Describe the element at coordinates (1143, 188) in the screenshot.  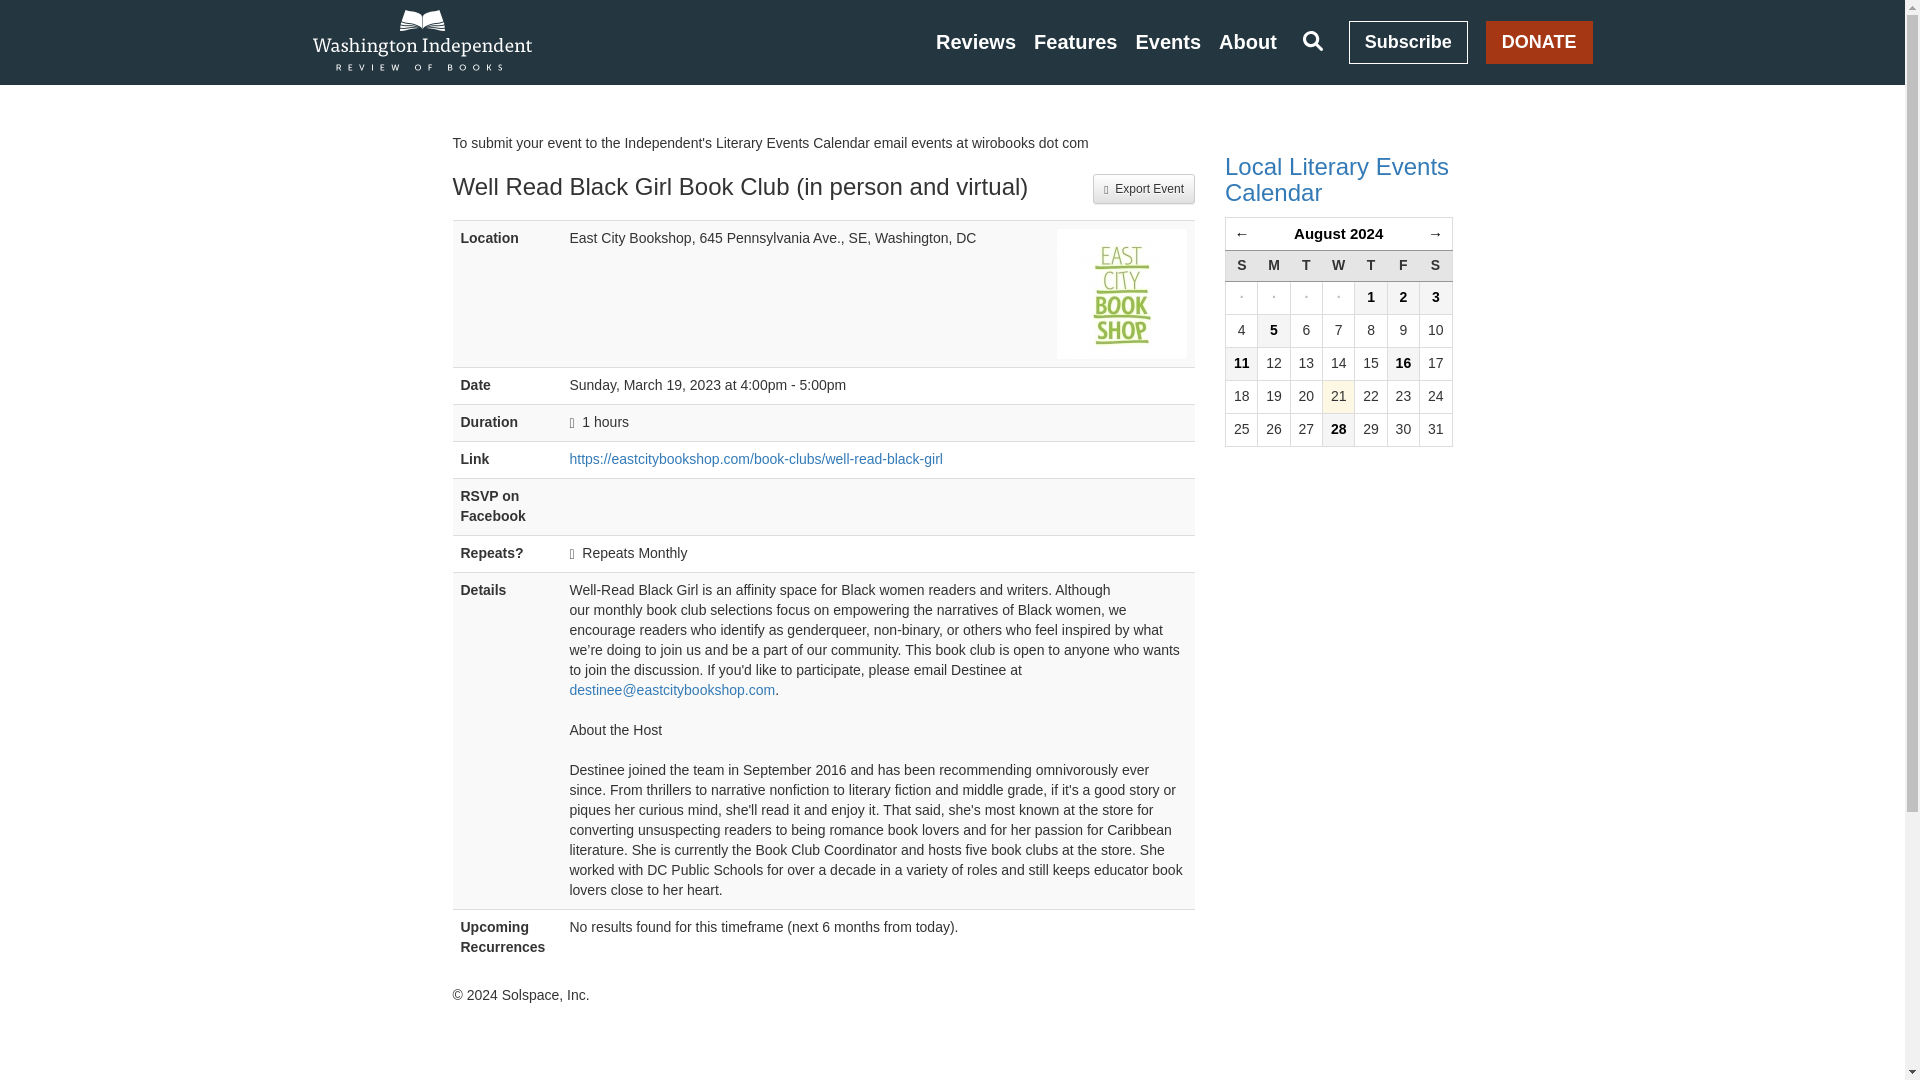
I see `  Export Event` at that location.